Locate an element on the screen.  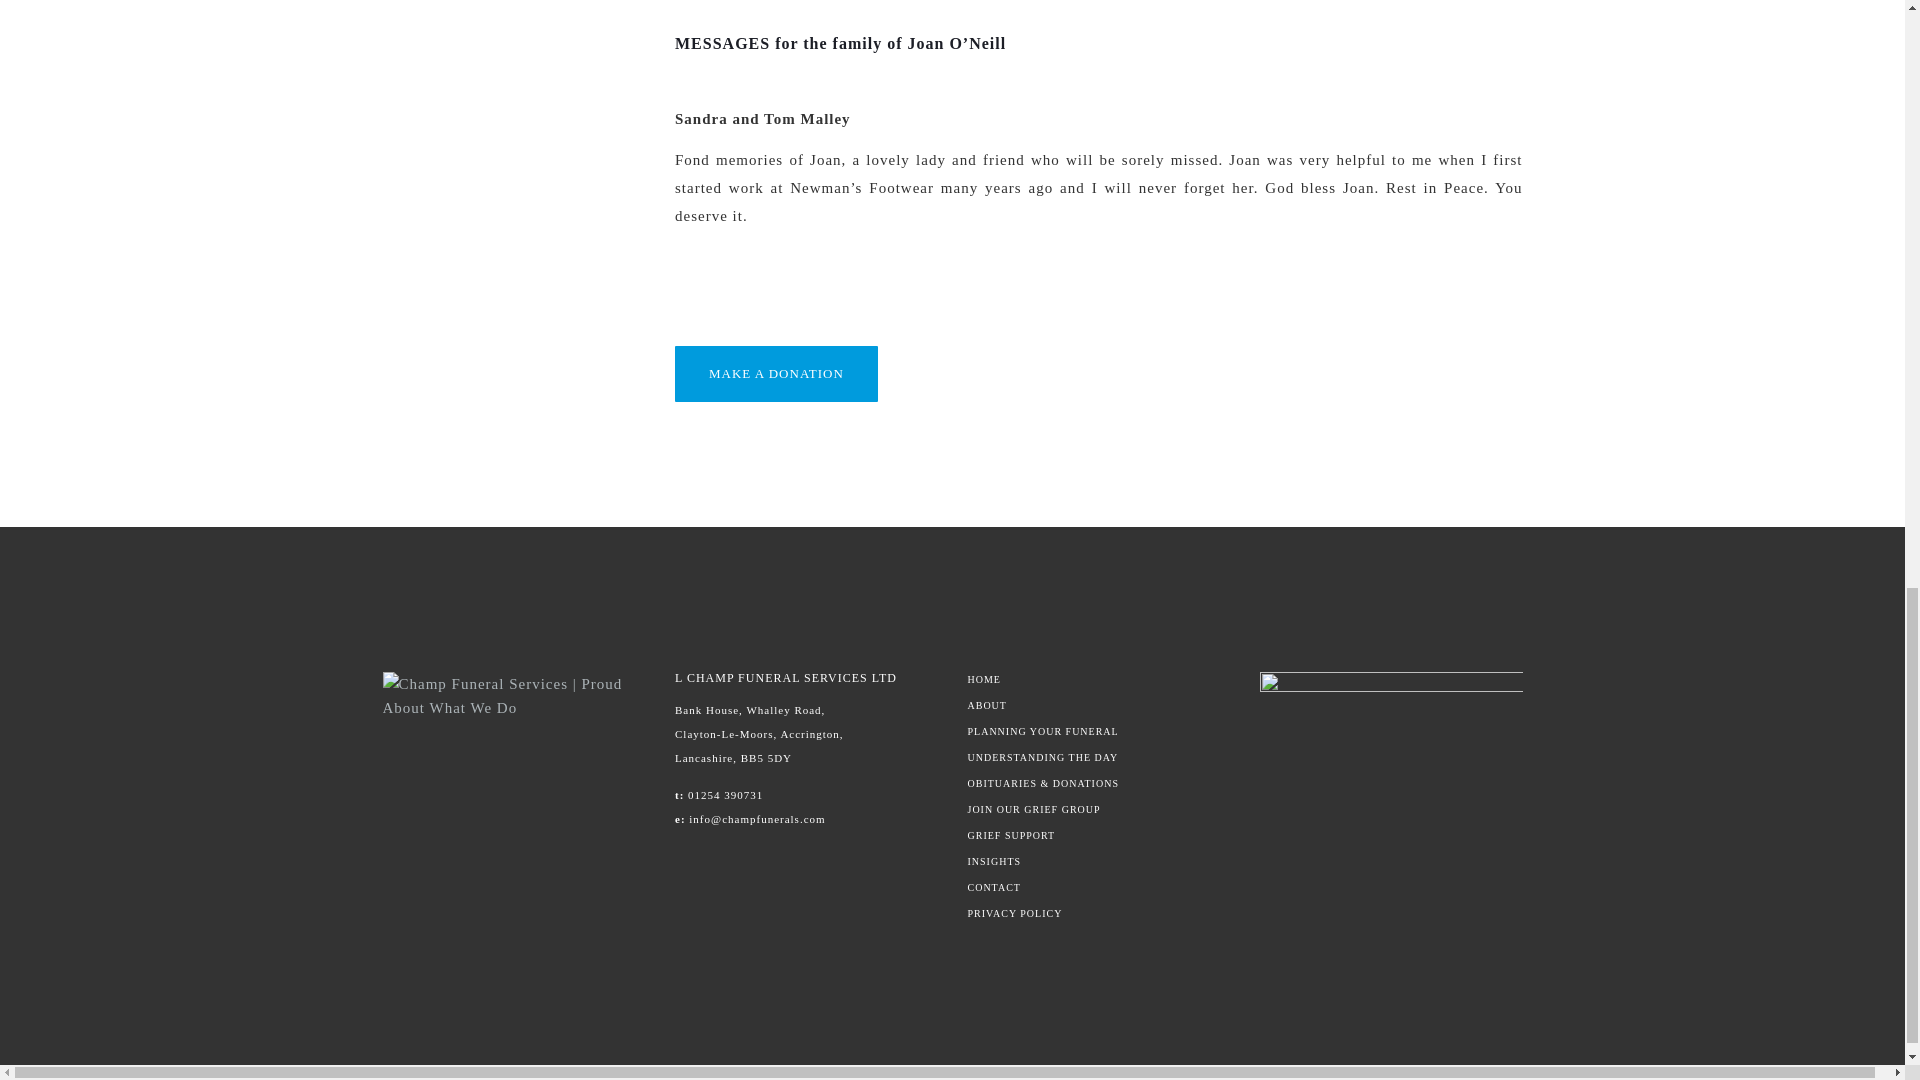
MAKE A DONATION is located at coordinates (776, 374).